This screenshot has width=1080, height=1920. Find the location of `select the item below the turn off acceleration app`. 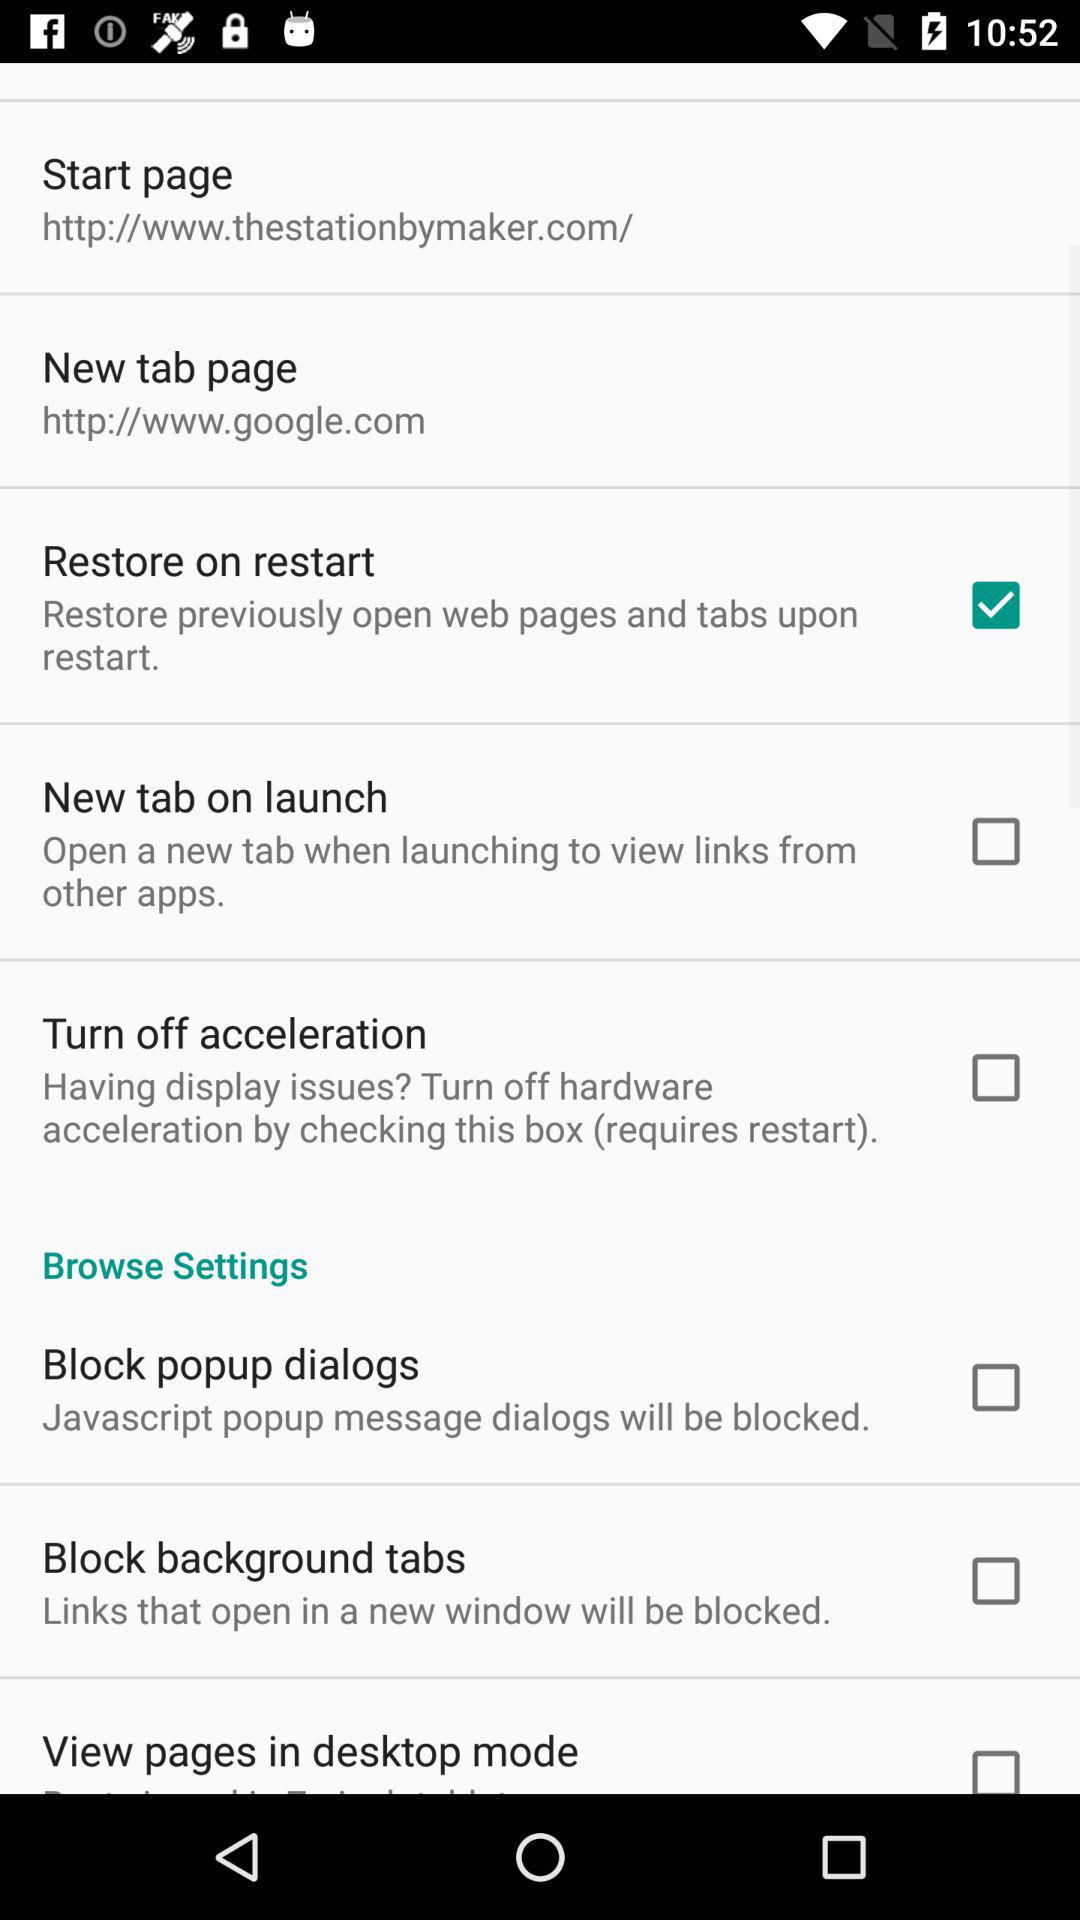

select the item below the turn off acceleration app is located at coordinates (477, 1106).